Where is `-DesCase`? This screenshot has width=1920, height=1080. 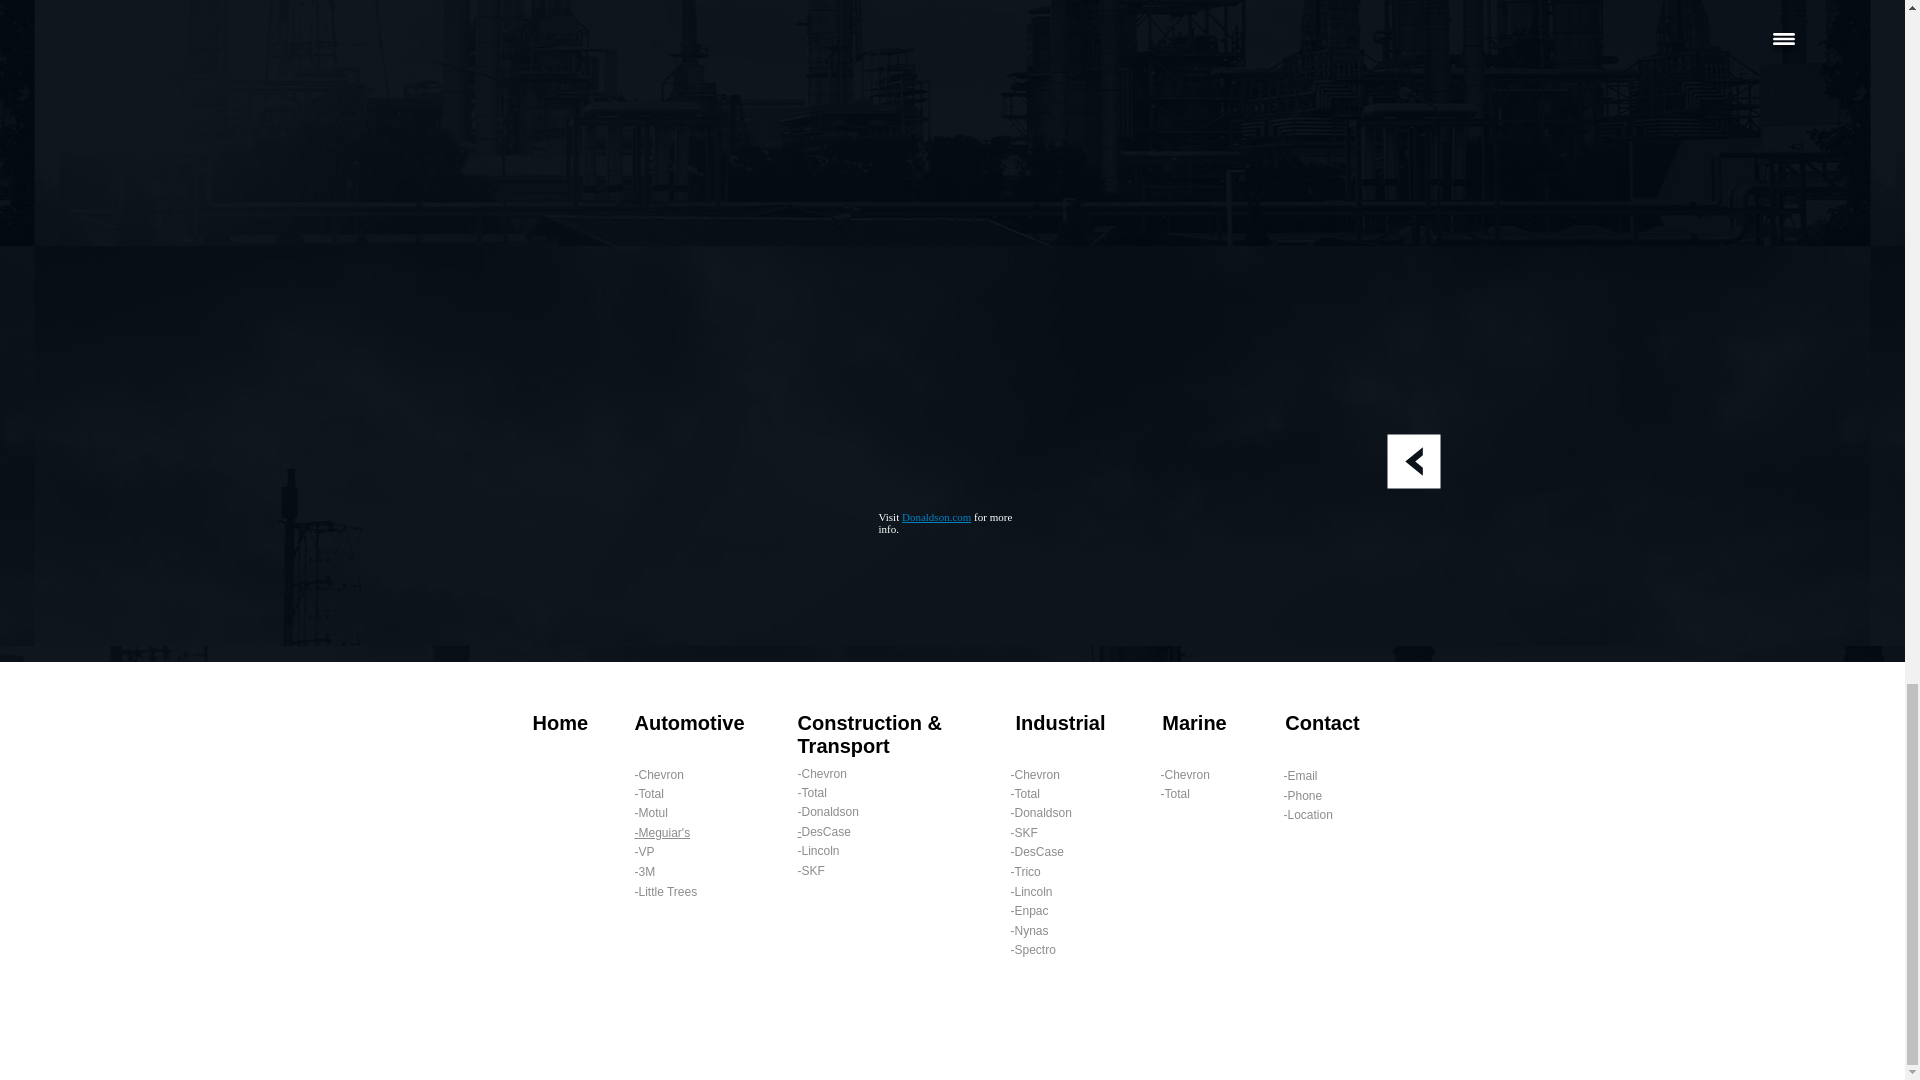 -DesCase is located at coordinates (1036, 851).